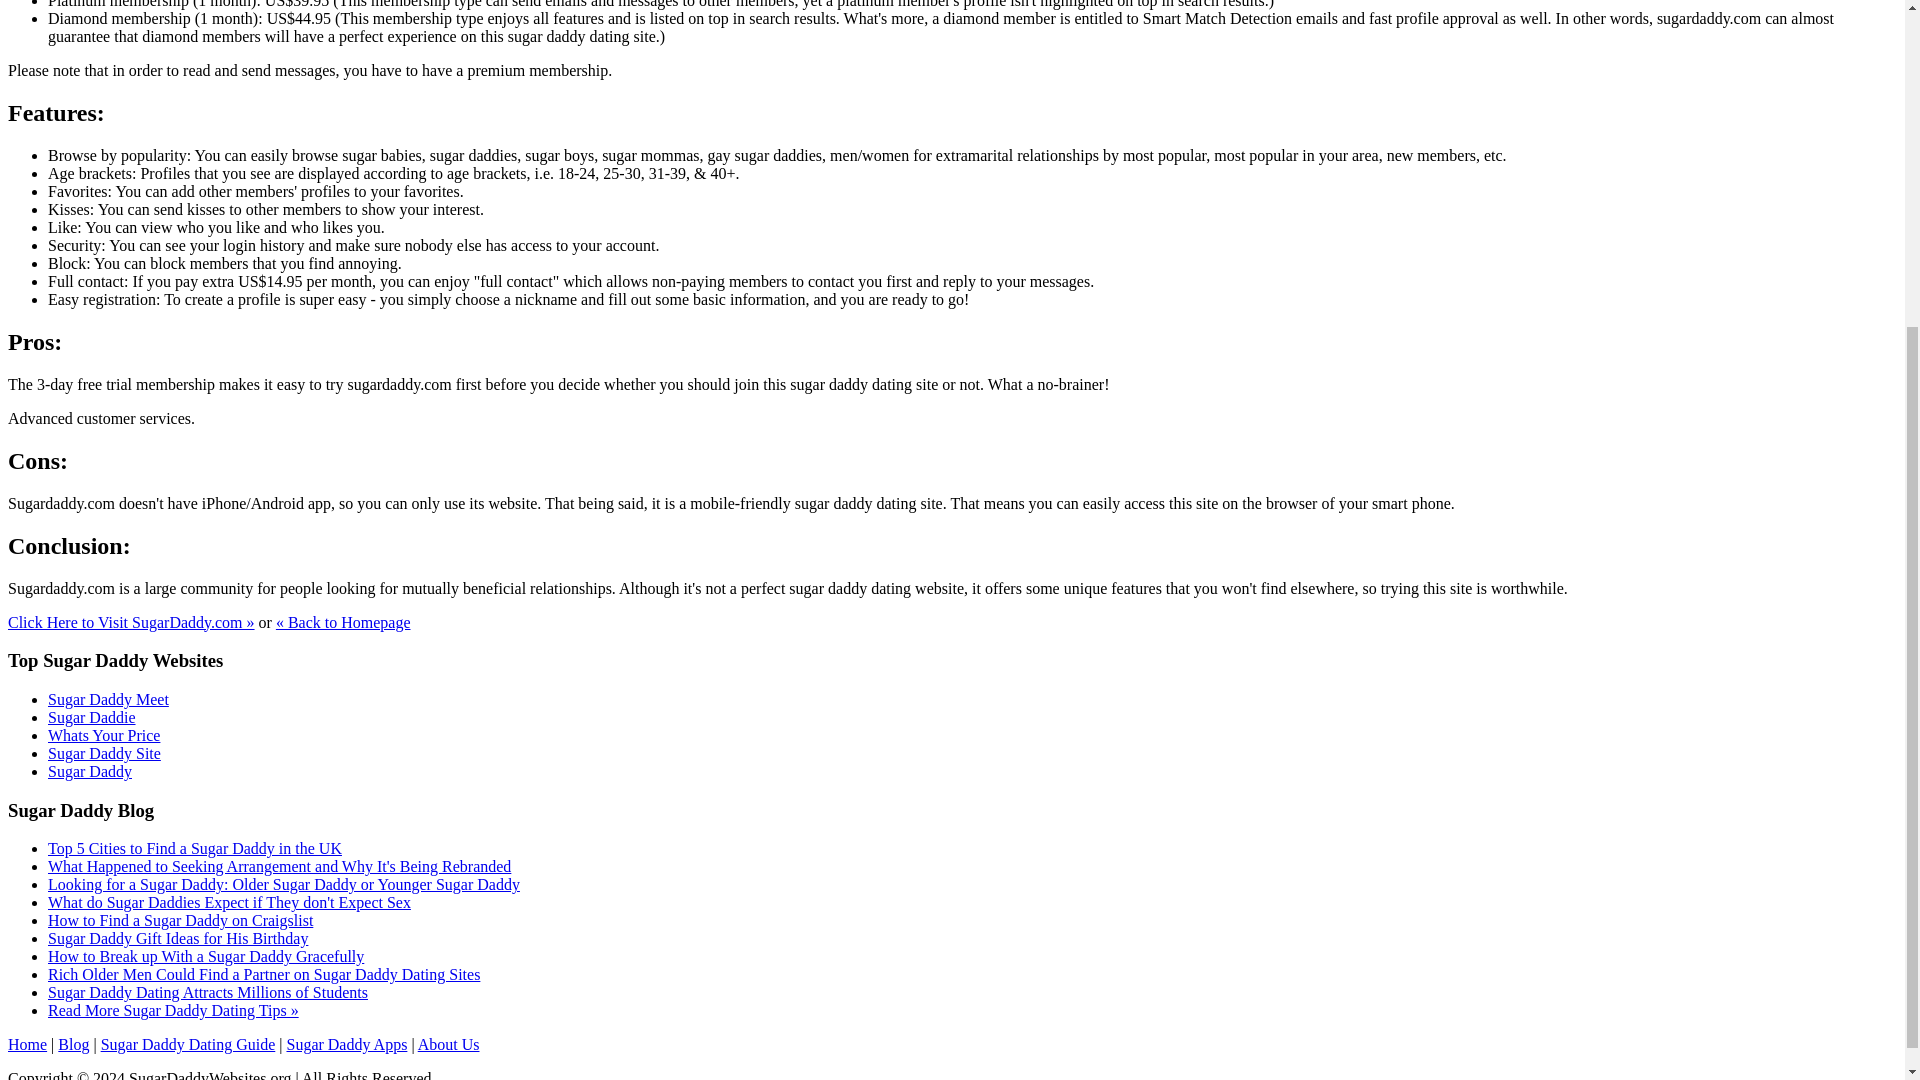 This screenshot has width=1920, height=1080. Describe the element at coordinates (26, 1044) in the screenshot. I see `Sugar Daddy Websites` at that location.